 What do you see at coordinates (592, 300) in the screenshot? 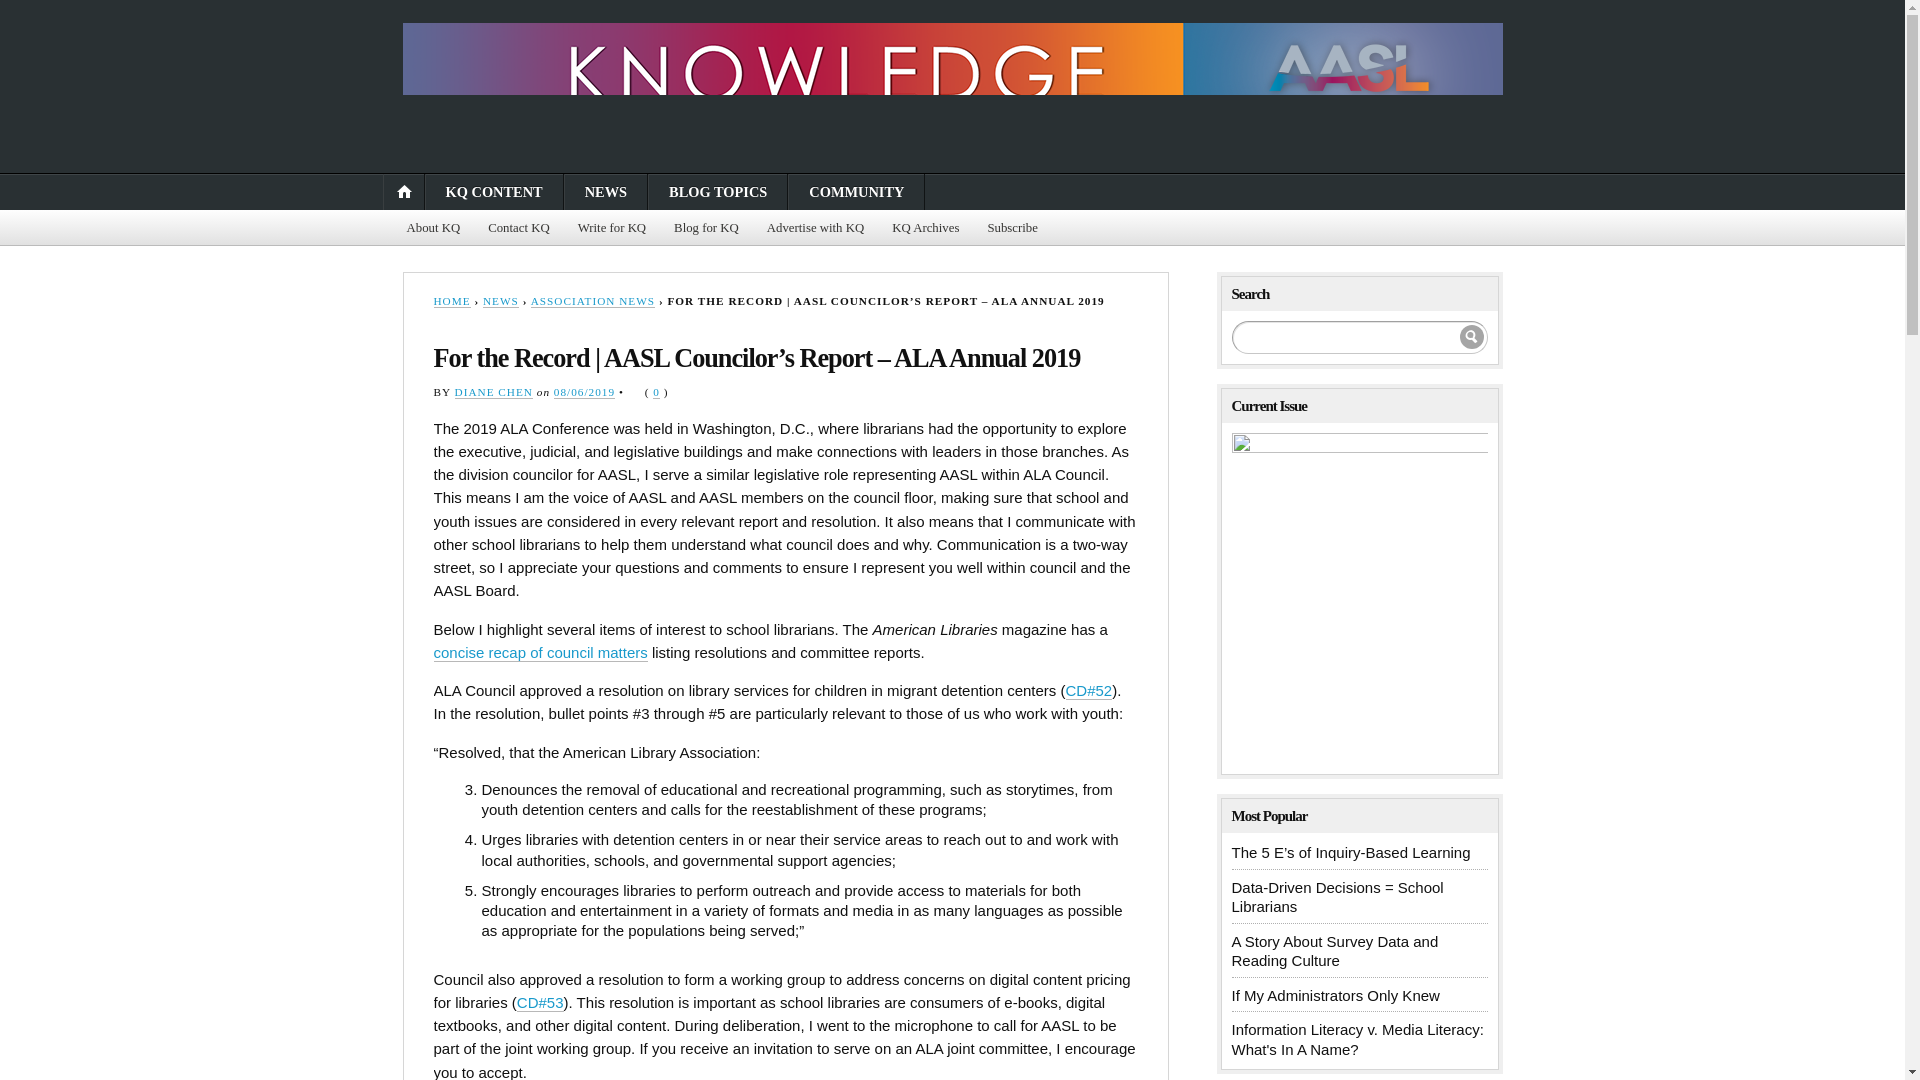
I see `ASSOCIATION NEWS` at bounding box center [592, 300].